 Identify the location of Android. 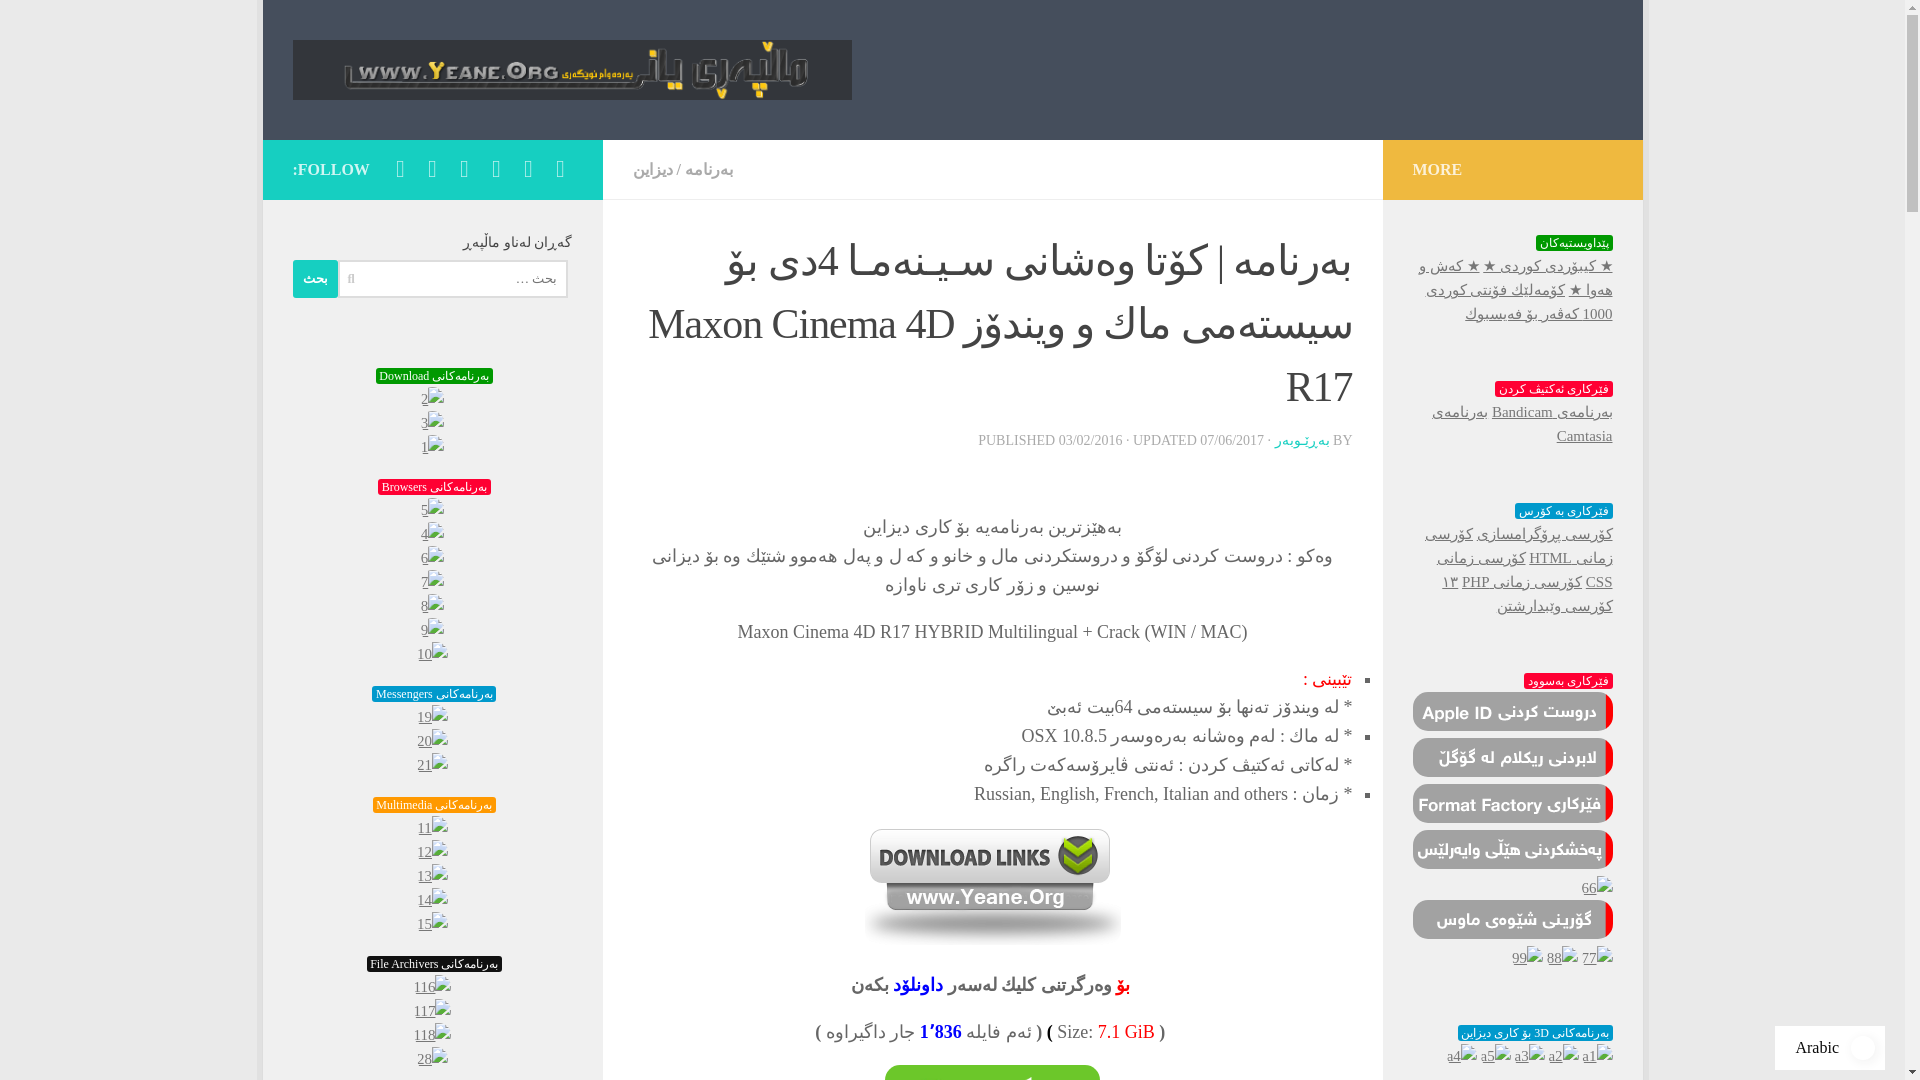
(464, 168).